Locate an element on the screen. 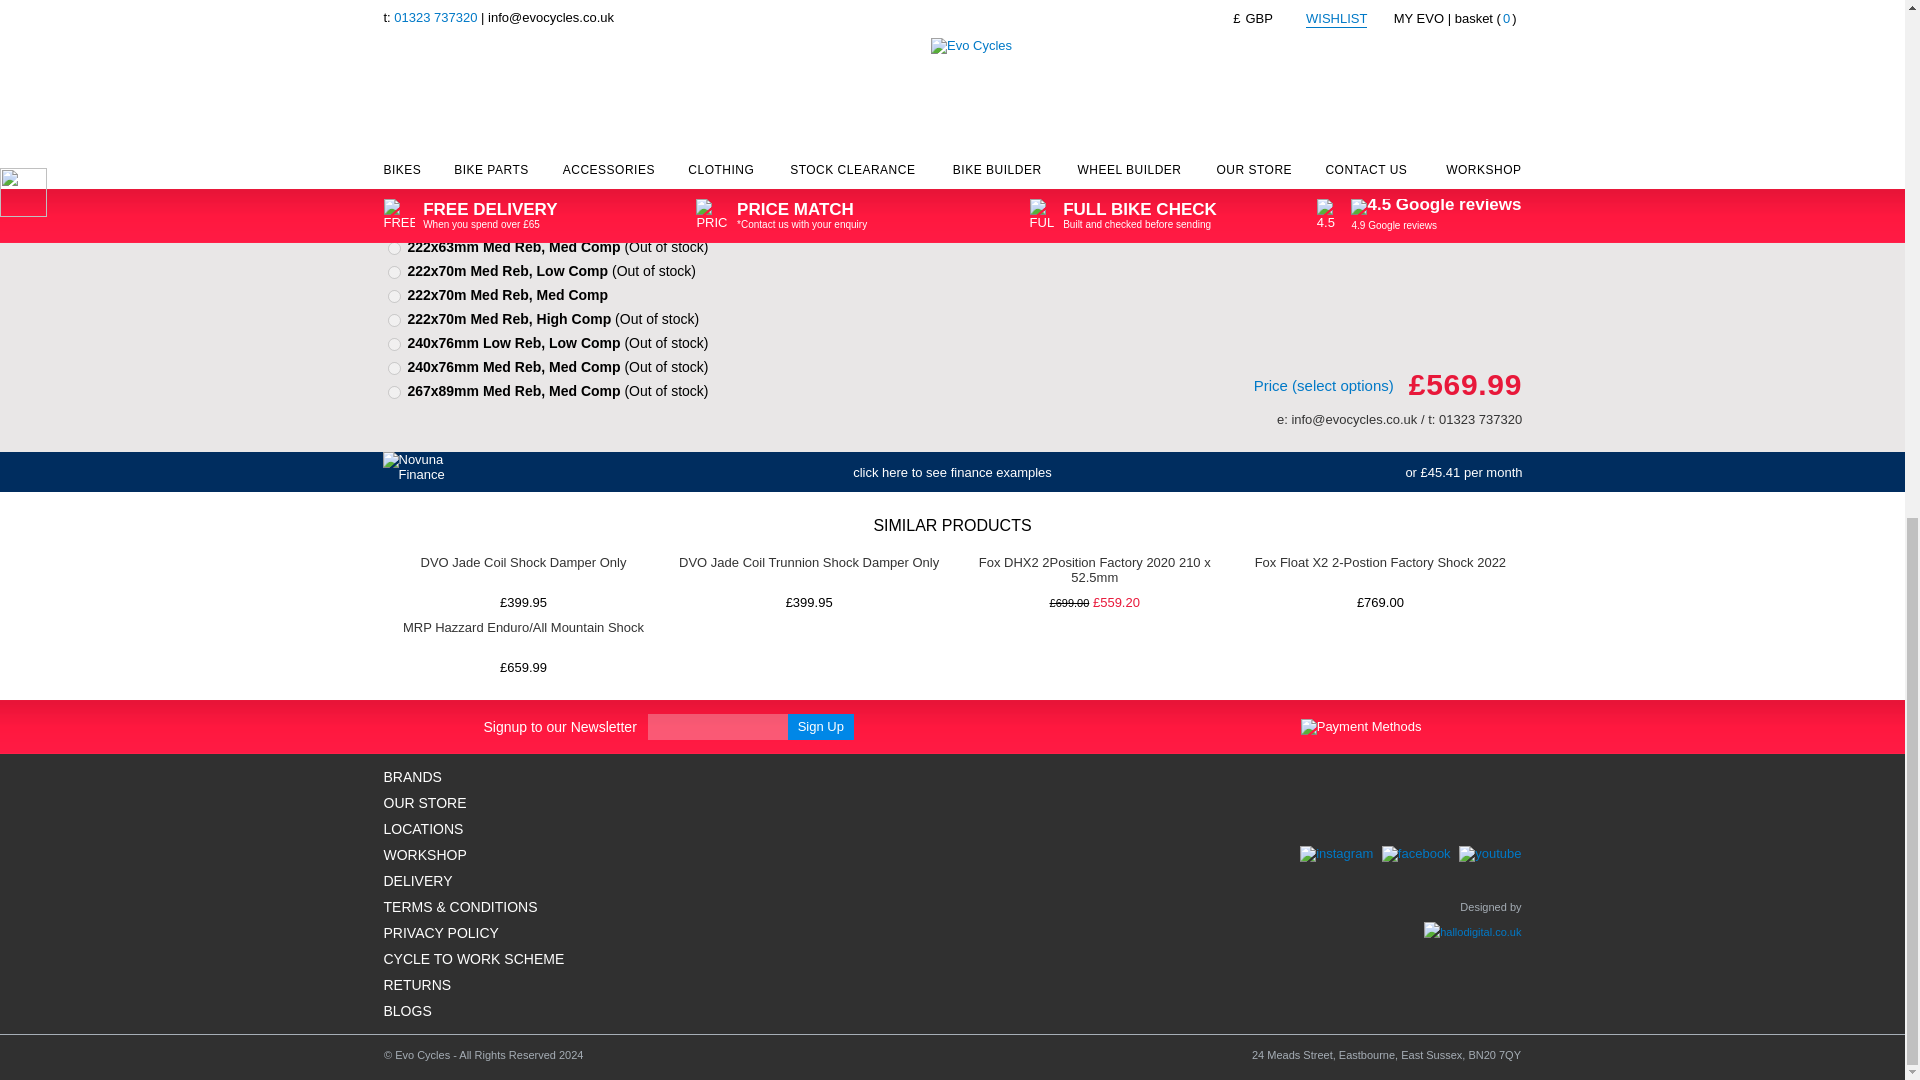 This screenshot has width=1920, height=1080. 2 is located at coordinates (394, 272).